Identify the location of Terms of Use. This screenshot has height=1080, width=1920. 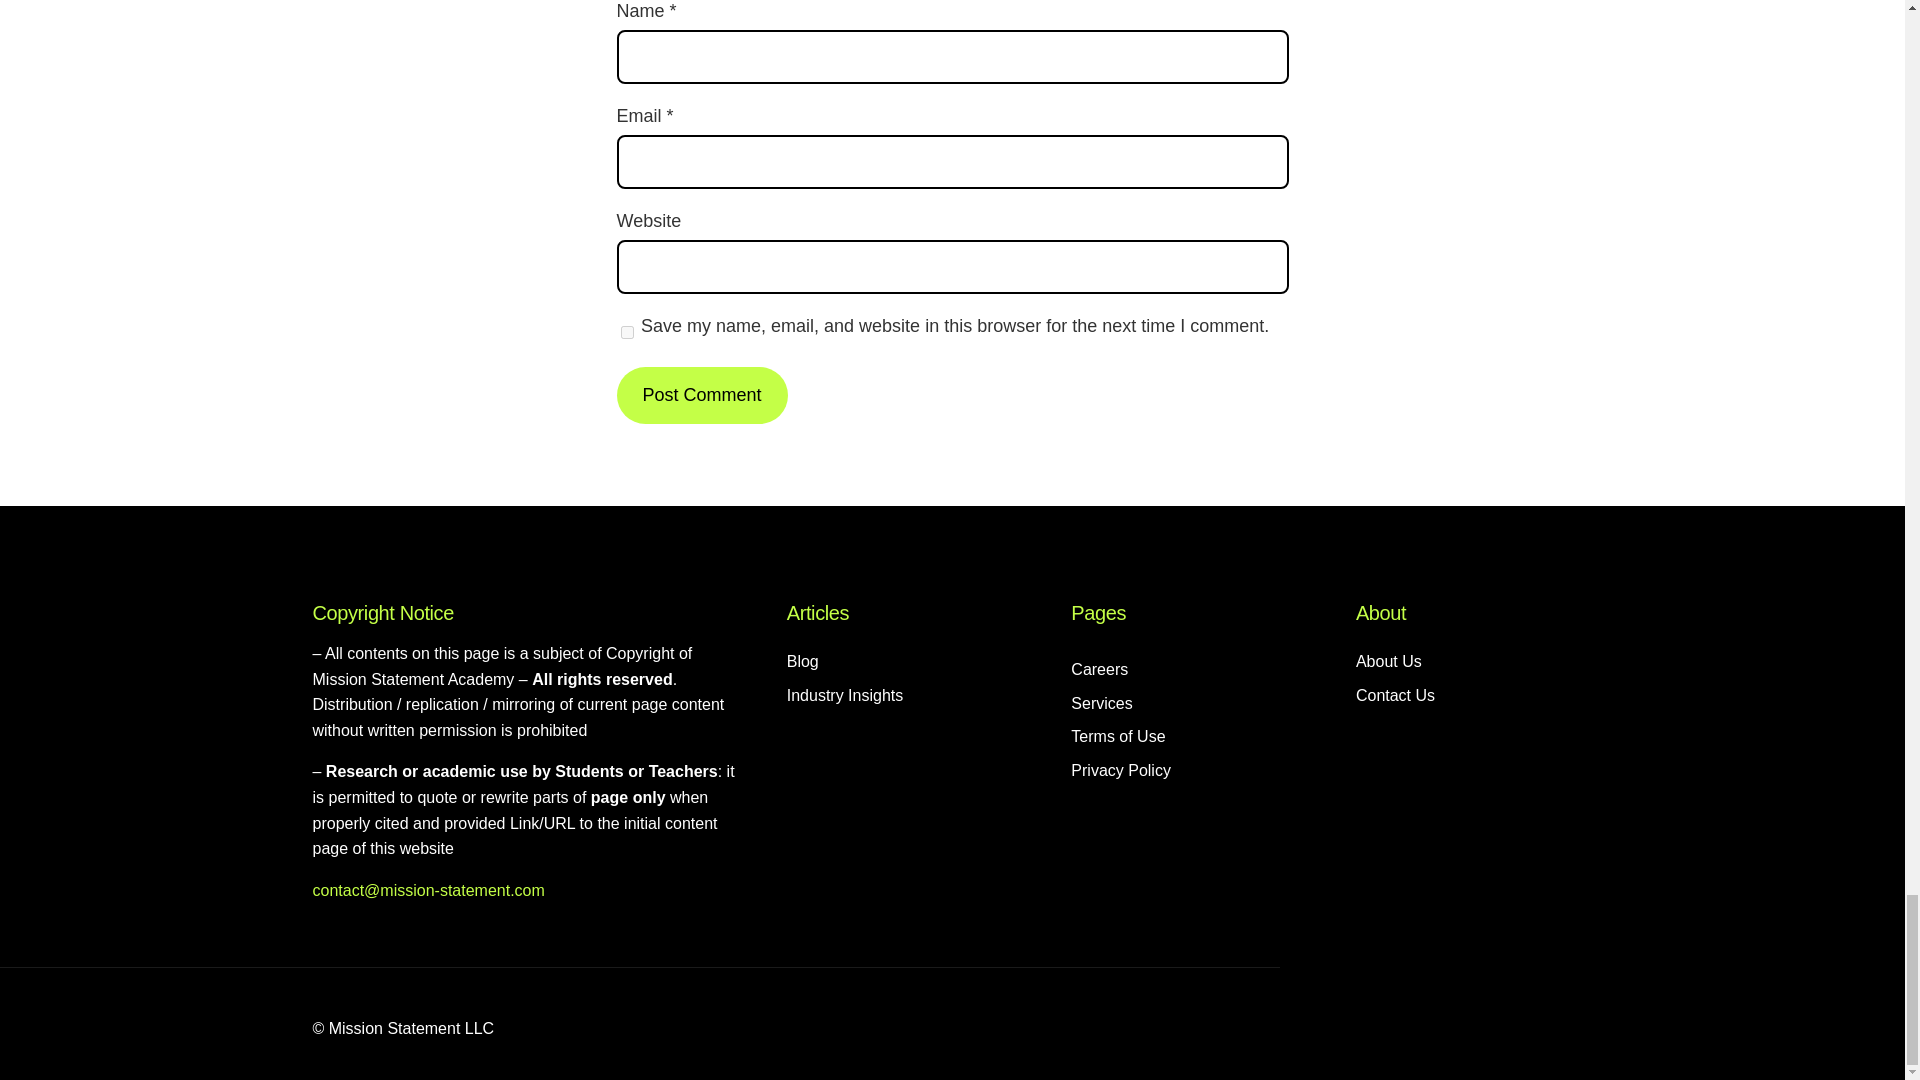
(1118, 736).